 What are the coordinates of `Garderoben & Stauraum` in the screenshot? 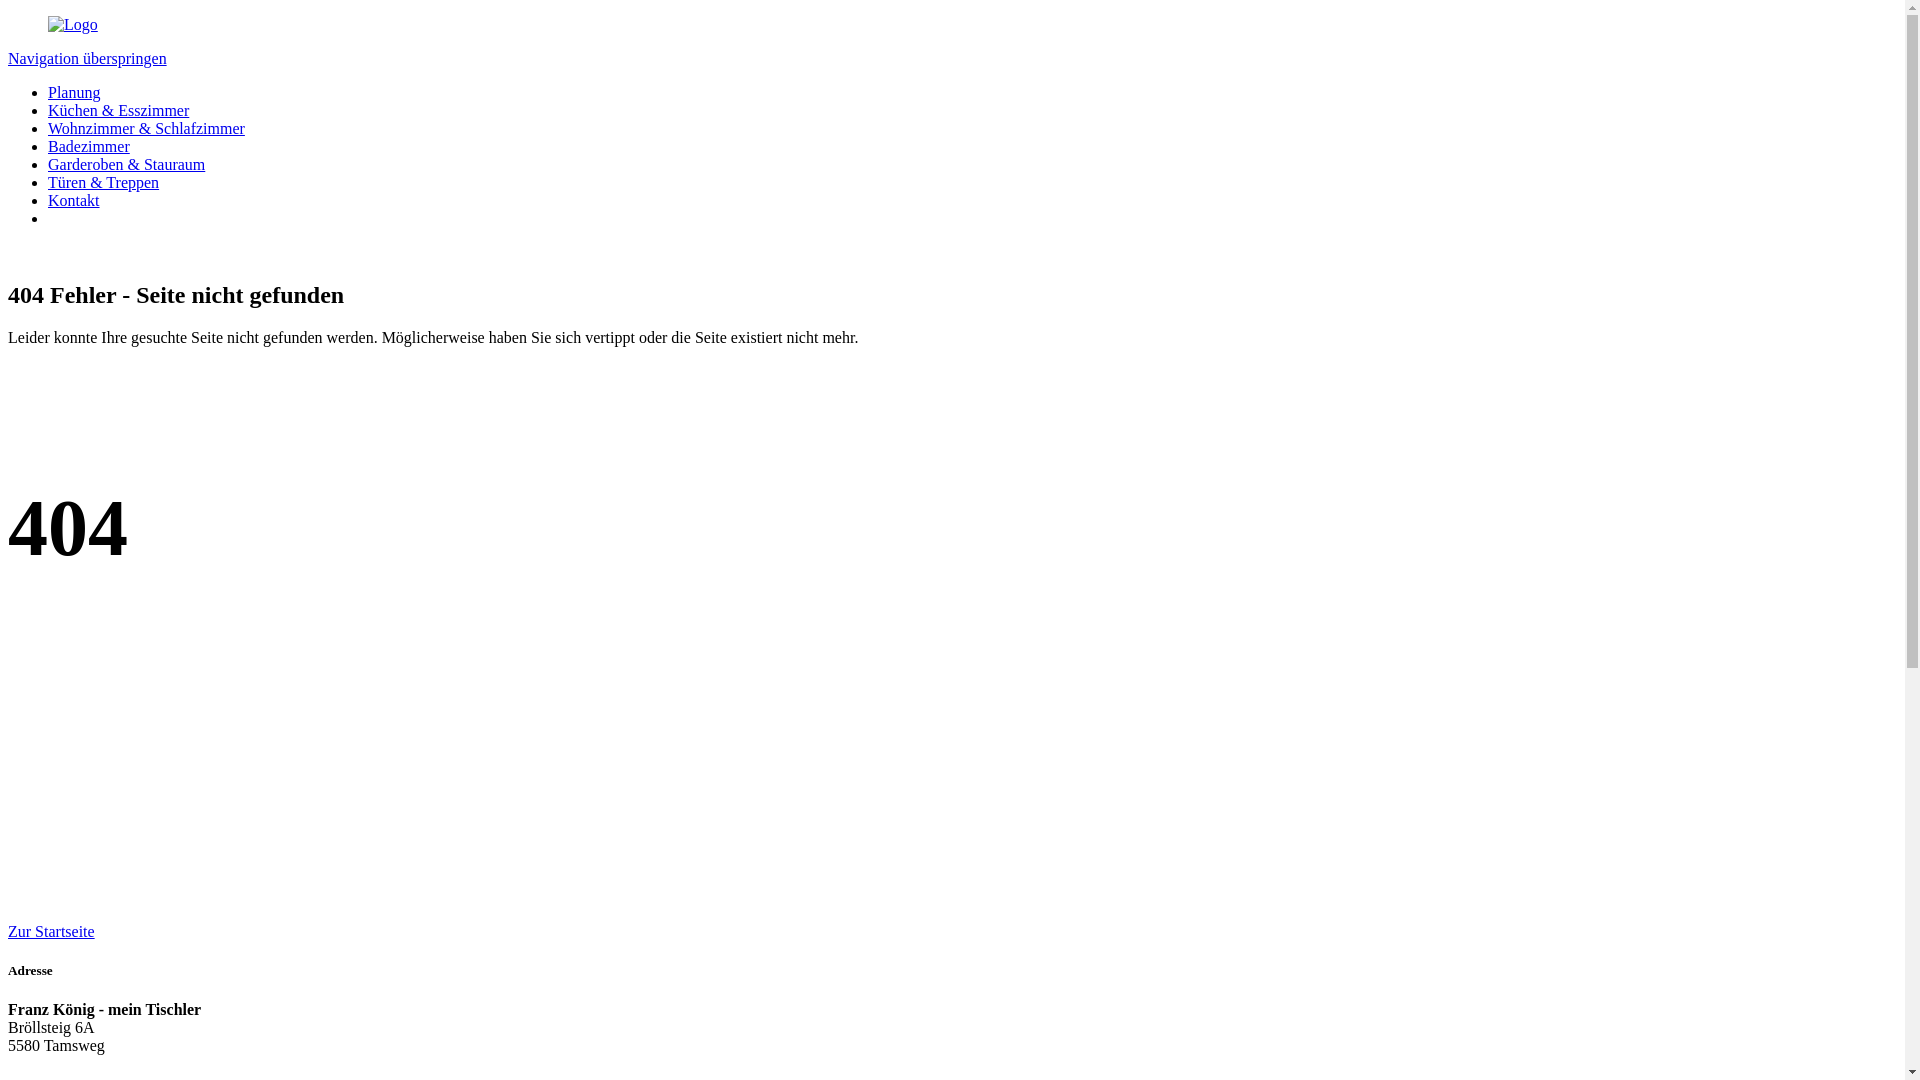 It's located at (126, 164).